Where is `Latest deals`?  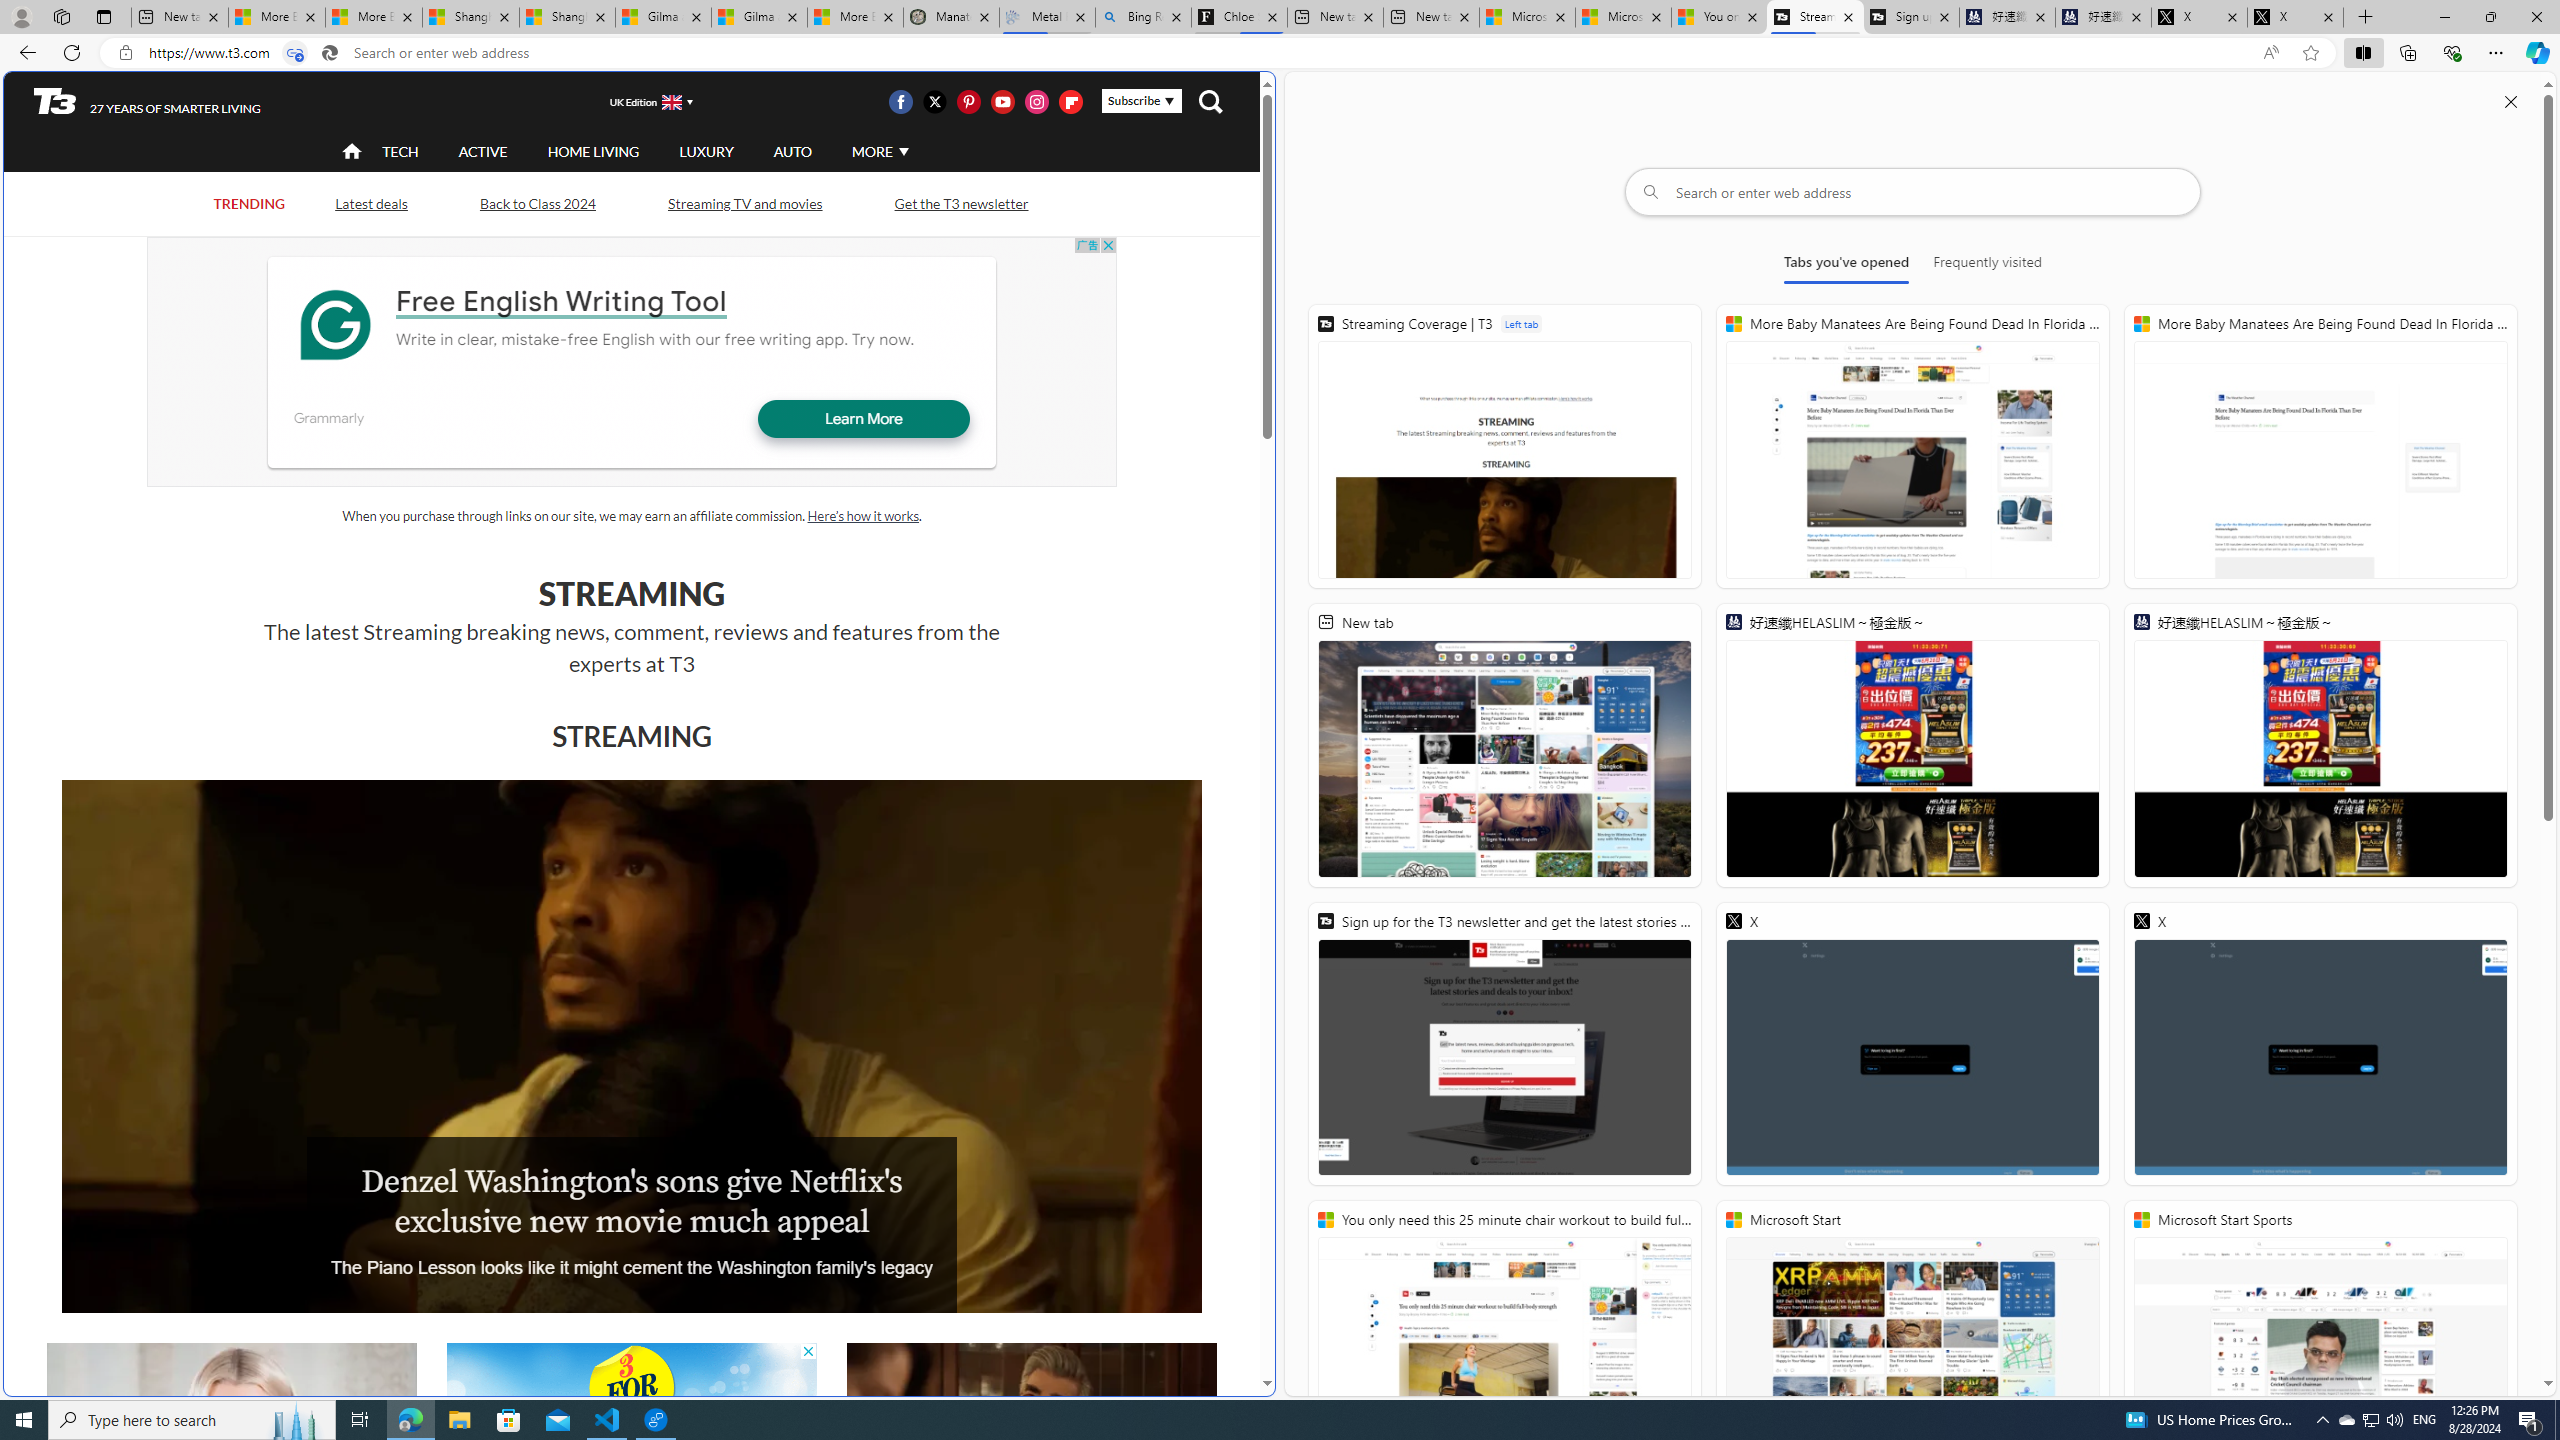 Latest deals is located at coordinates (372, 204).